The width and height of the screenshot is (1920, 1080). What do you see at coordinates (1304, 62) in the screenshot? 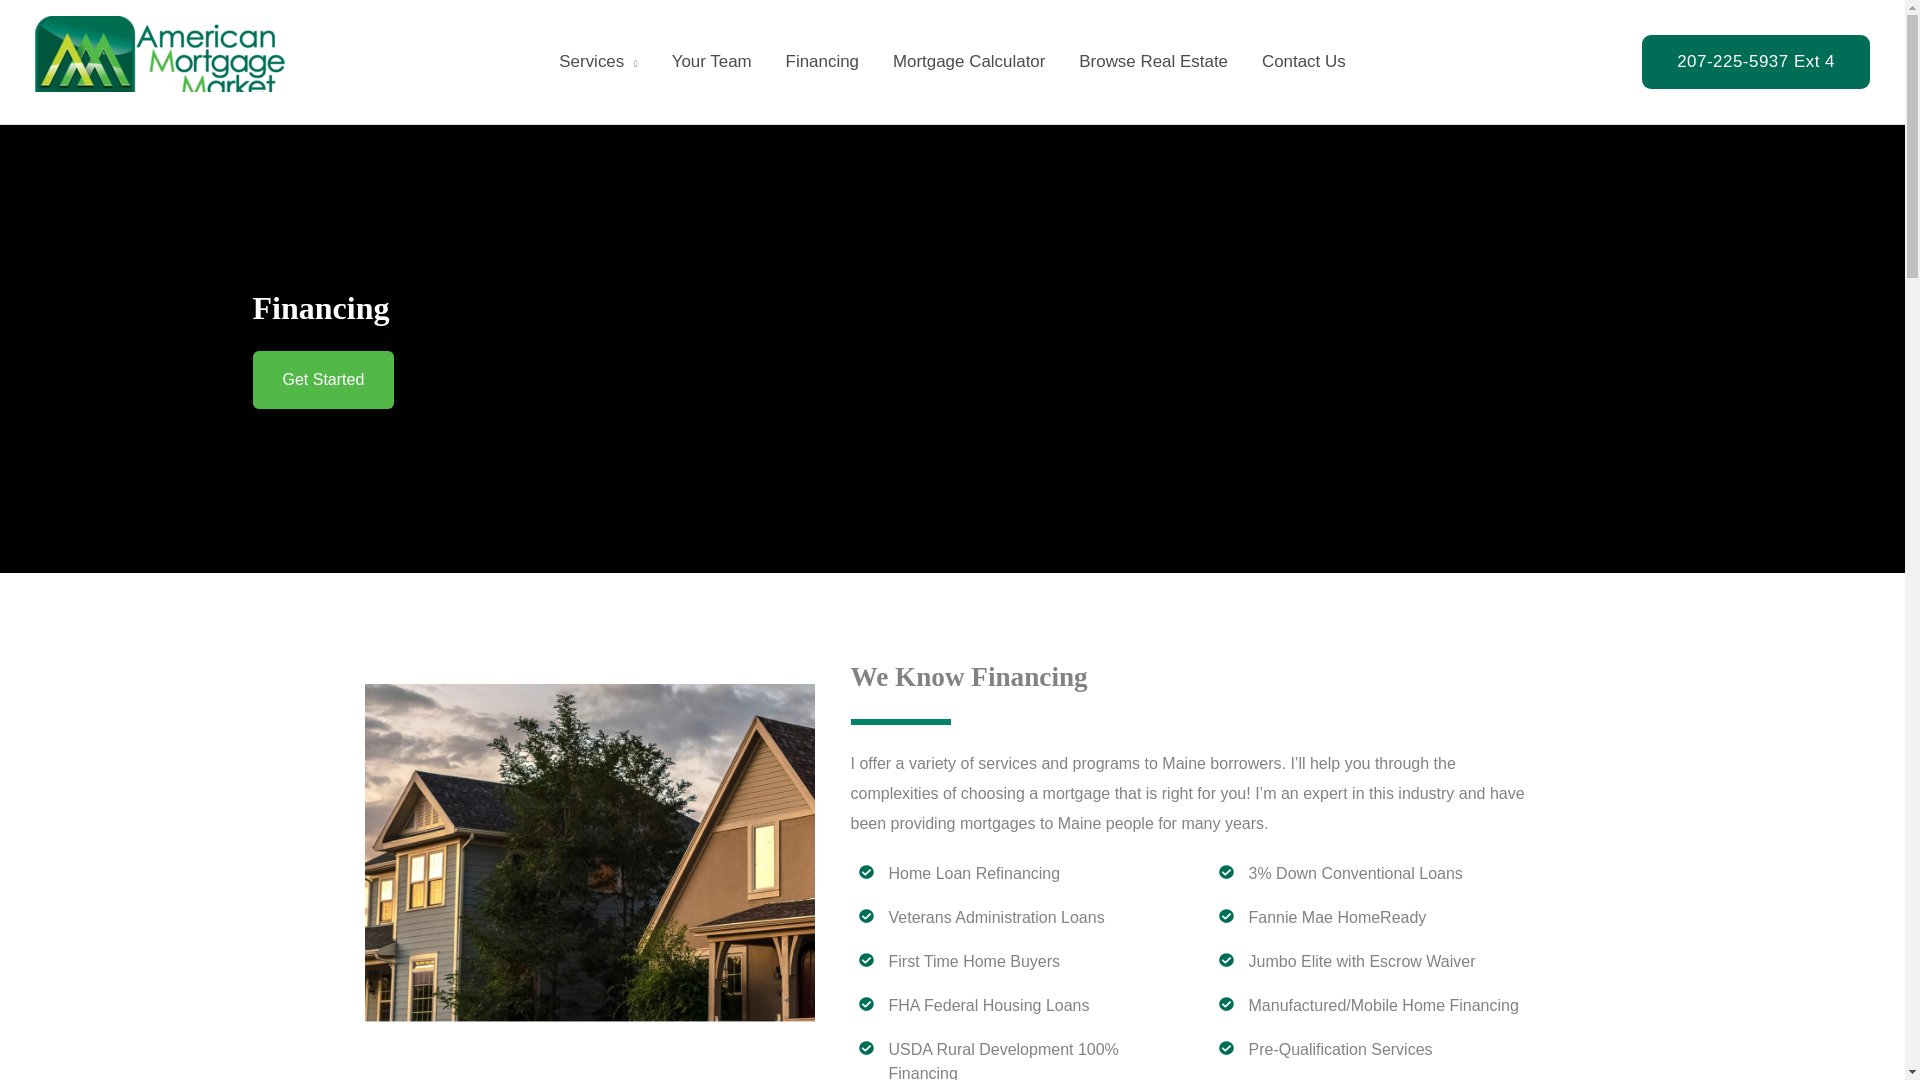
I see `Contact Us` at bounding box center [1304, 62].